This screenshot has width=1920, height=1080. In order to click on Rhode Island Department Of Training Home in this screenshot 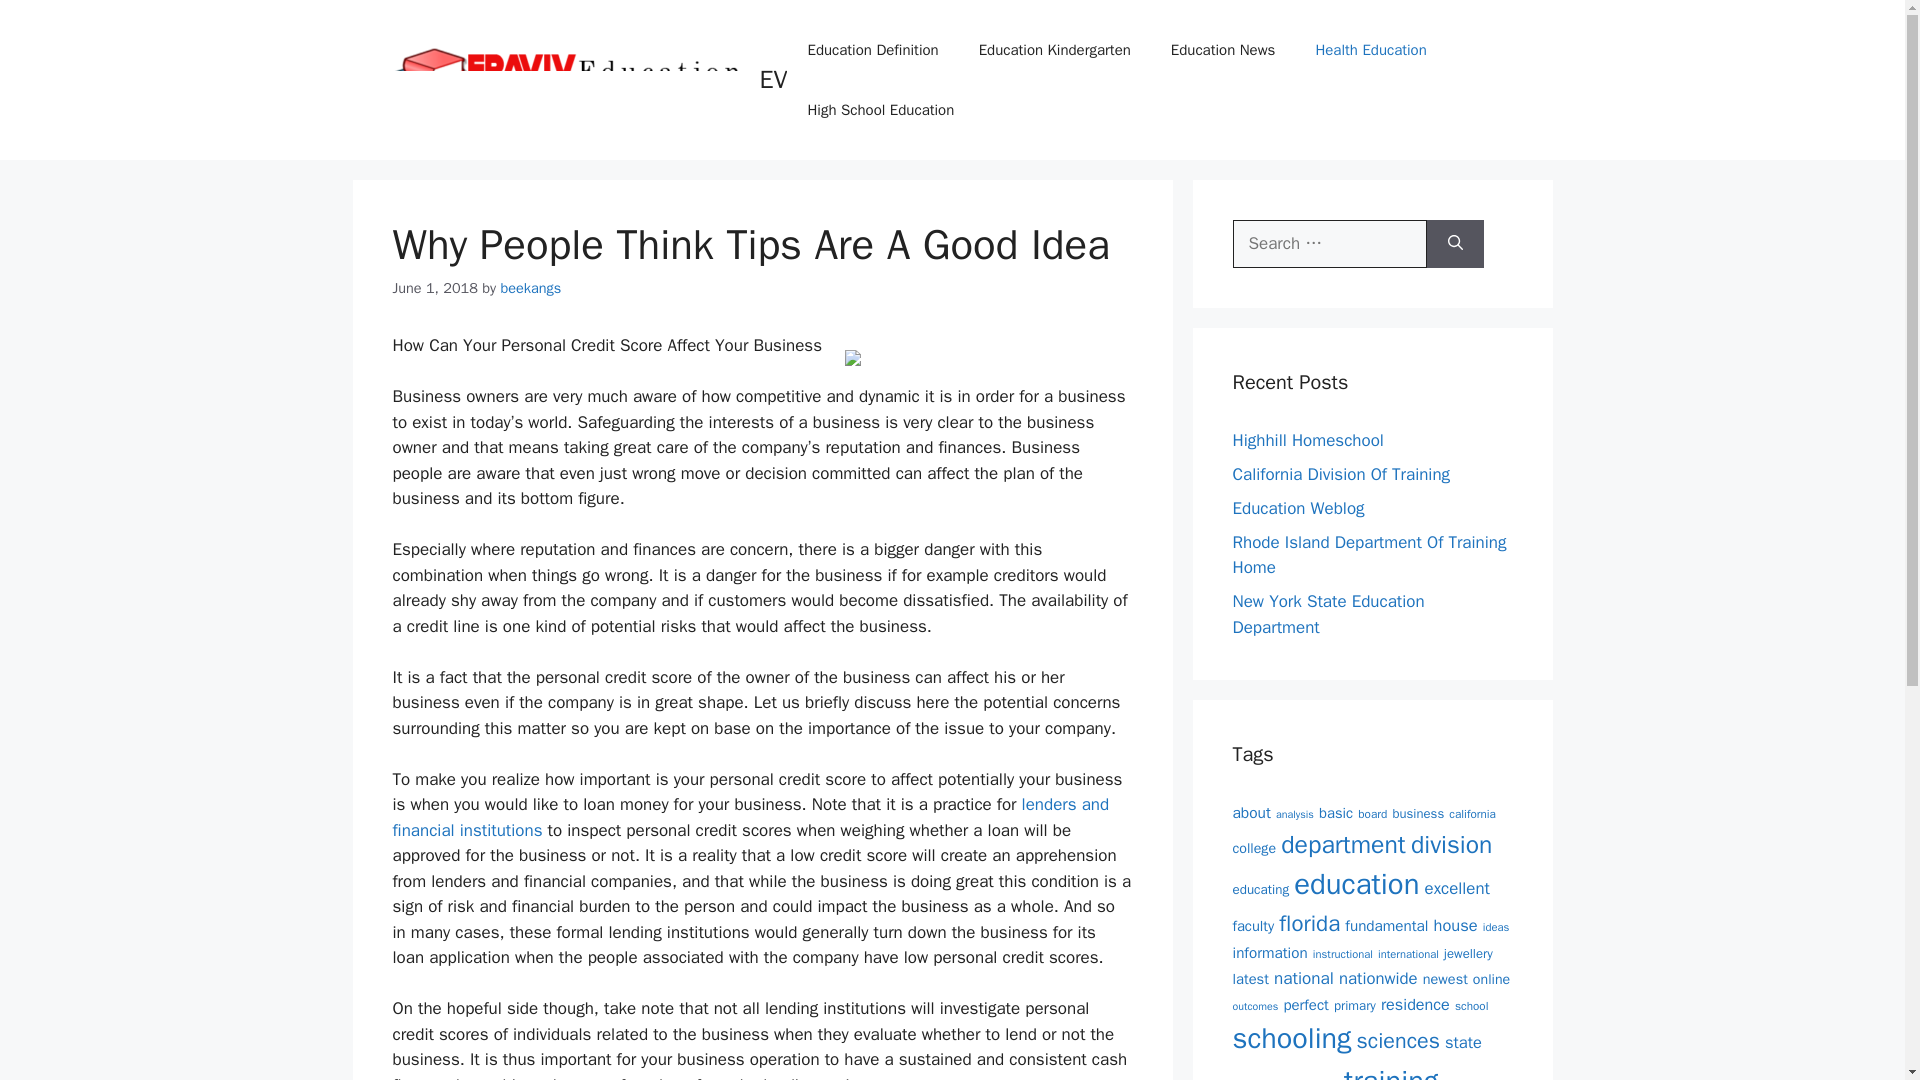, I will do `click(1368, 555)`.